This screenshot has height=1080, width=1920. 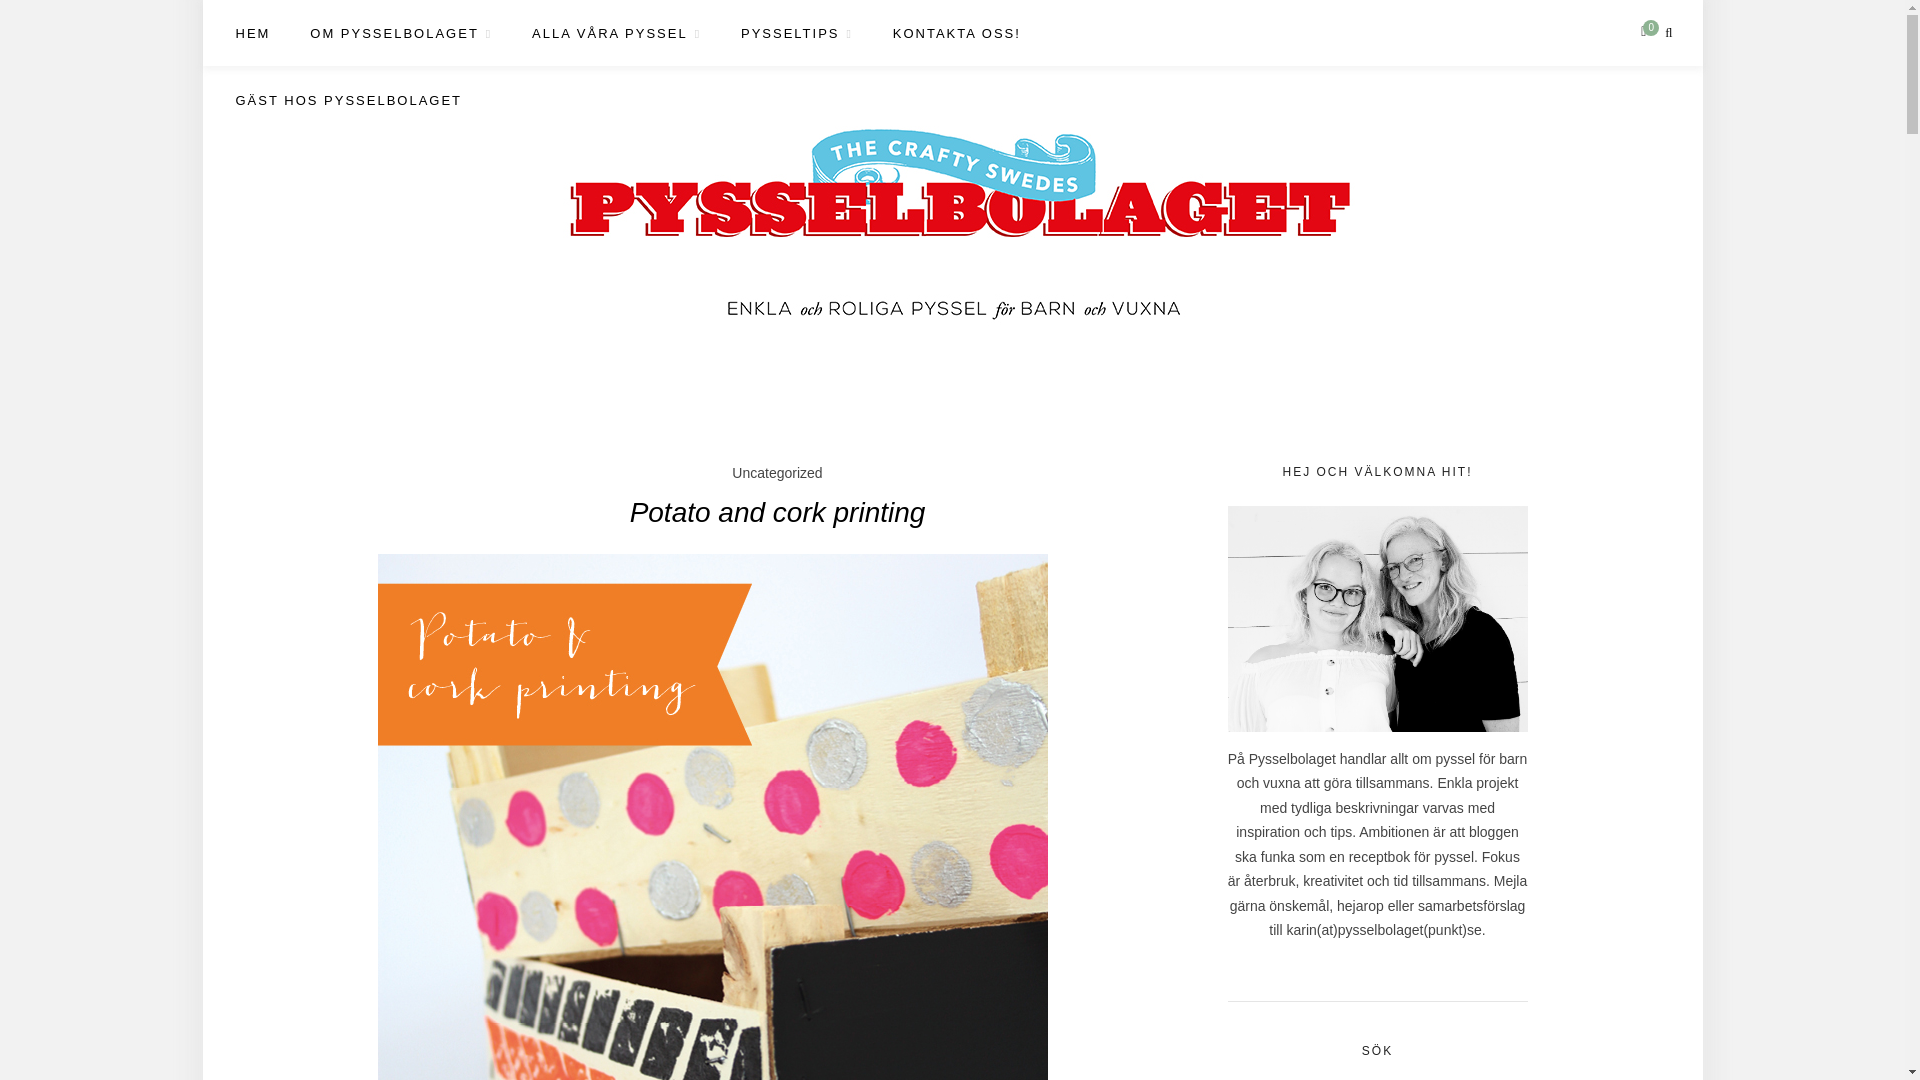 I want to click on OM PYSSELBOLAGET, so click(x=400, y=34).